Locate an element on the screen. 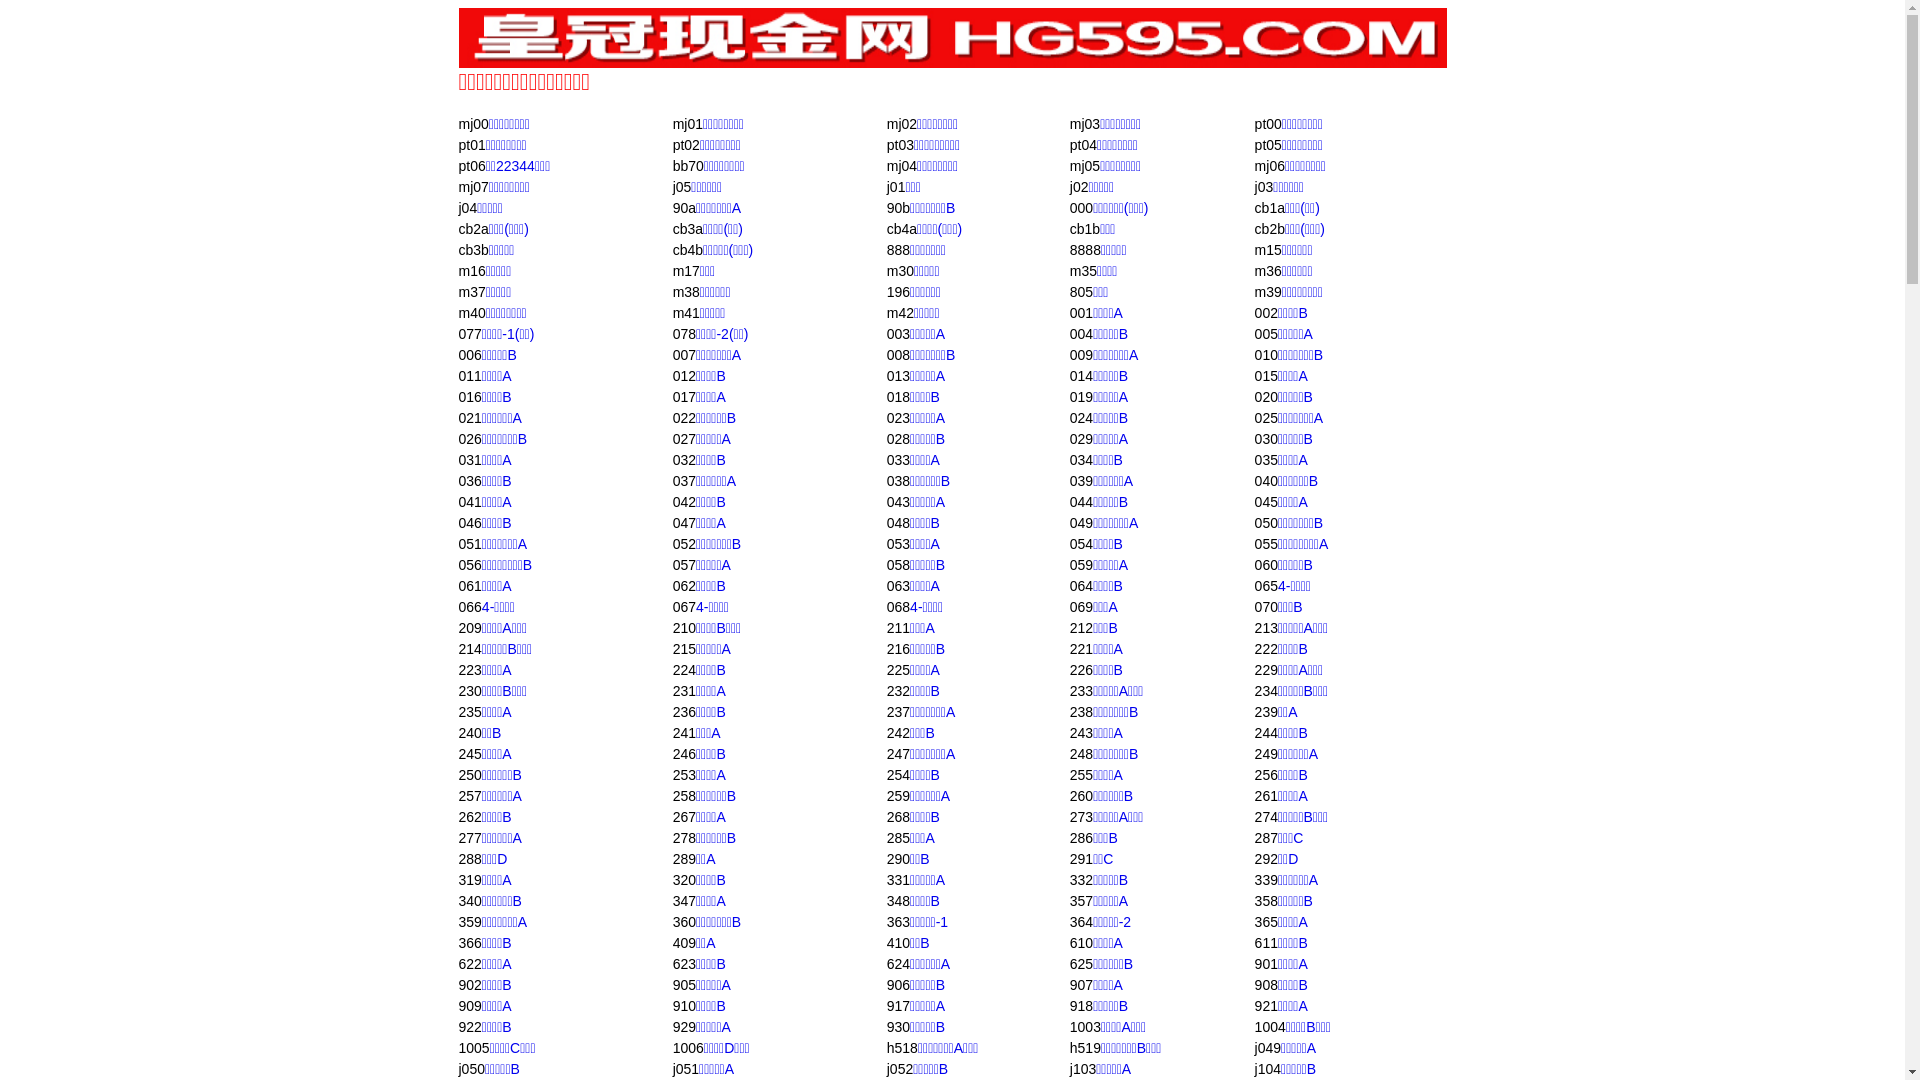 The height and width of the screenshot is (1080, 1920). 625 is located at coordinates (1082, 964).